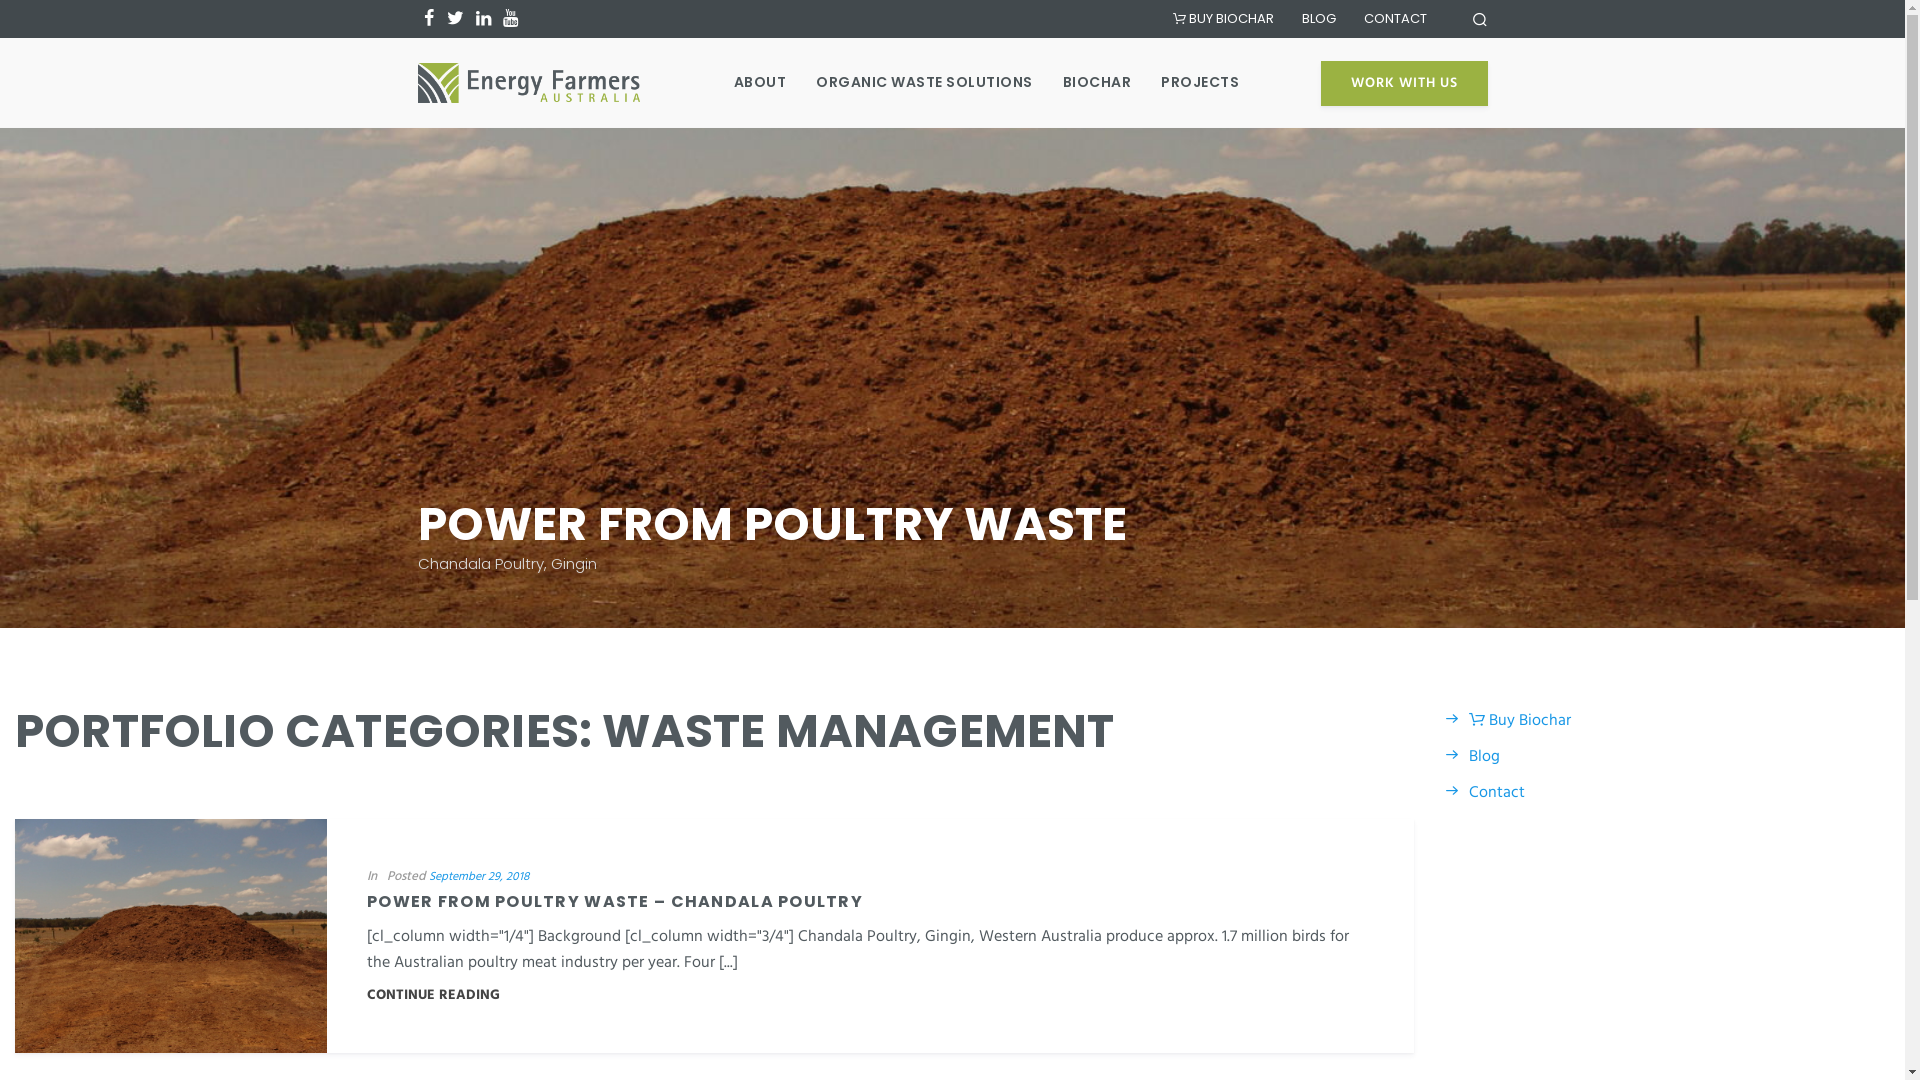 This screenshot has height=1080, width=1920. What do you see at coordinates (434, 996) in the screenshot?
I see `CONTINUE READING` at bounding box center [434, 996].